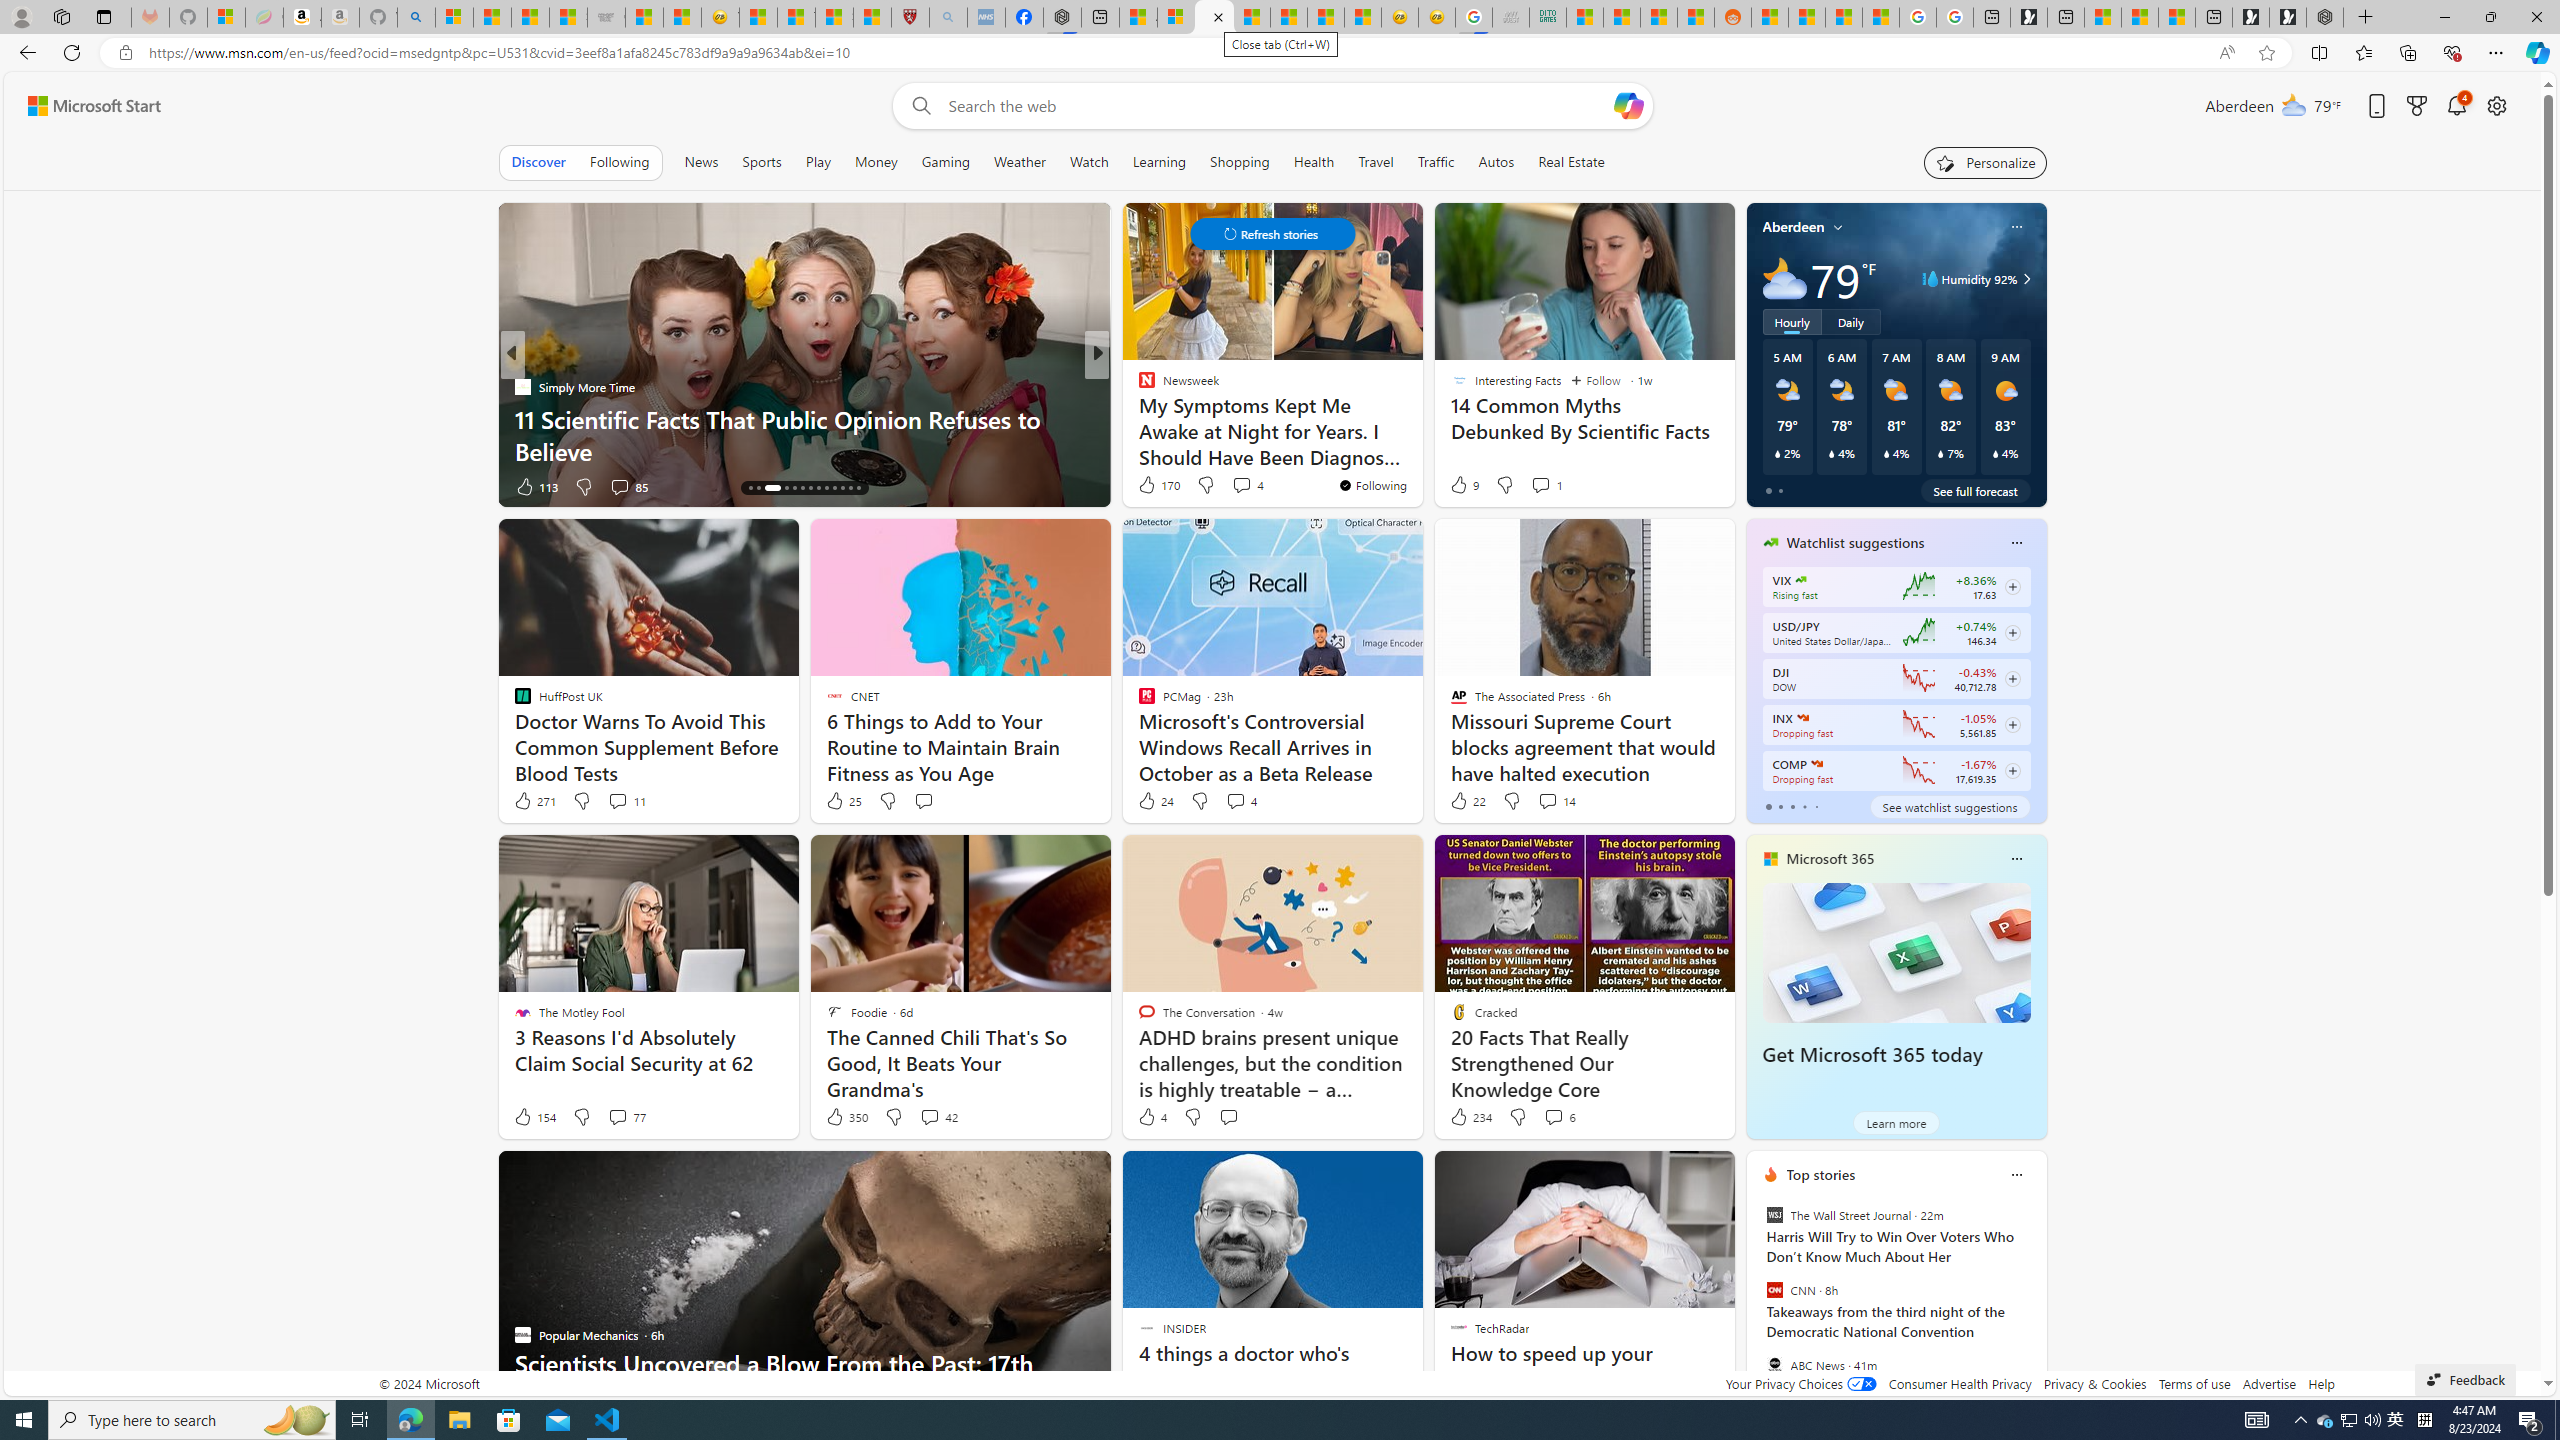 The width and height of the screenshot is (2560, 1440). What do you see at coordinates (1244, 486) in the screenshot?
I see `View comments 73 Comment` at bounding box center [1244, 486].